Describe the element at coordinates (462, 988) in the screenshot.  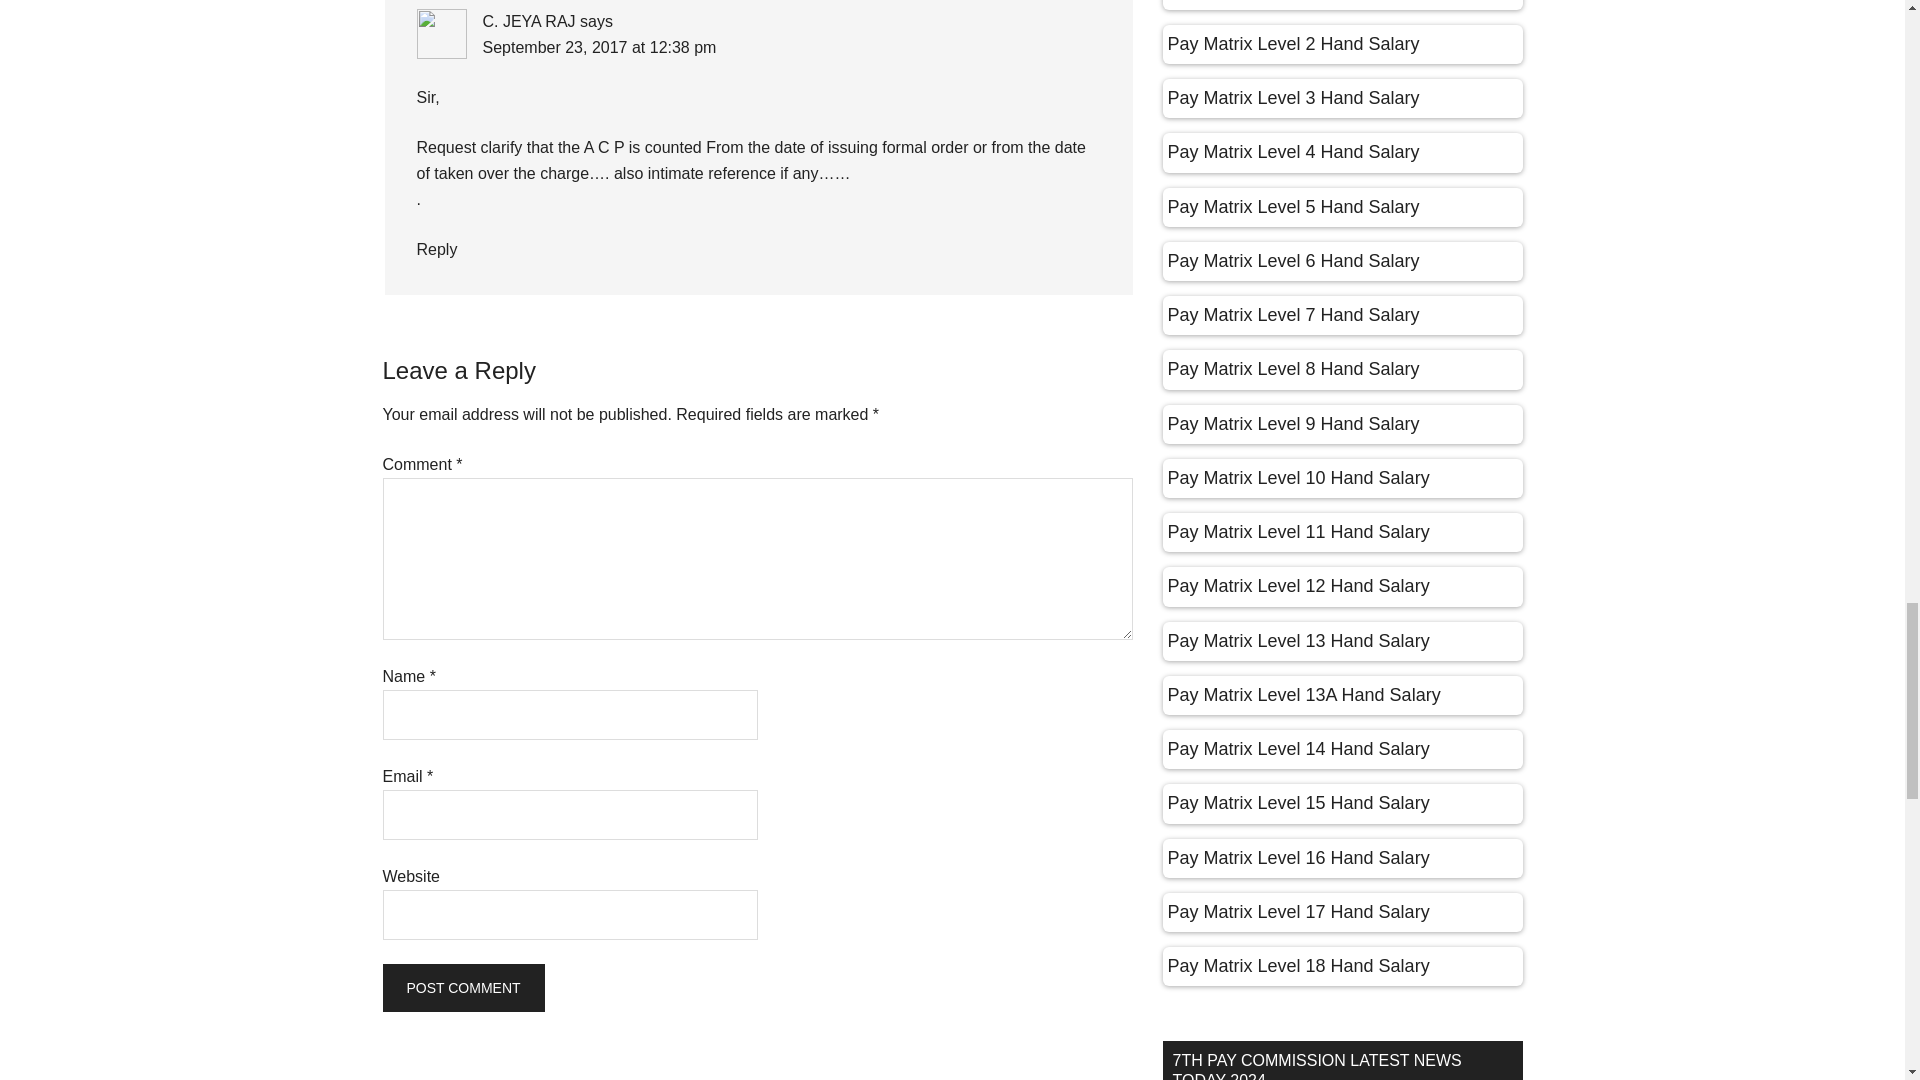
I see `Post Comment` at that location.